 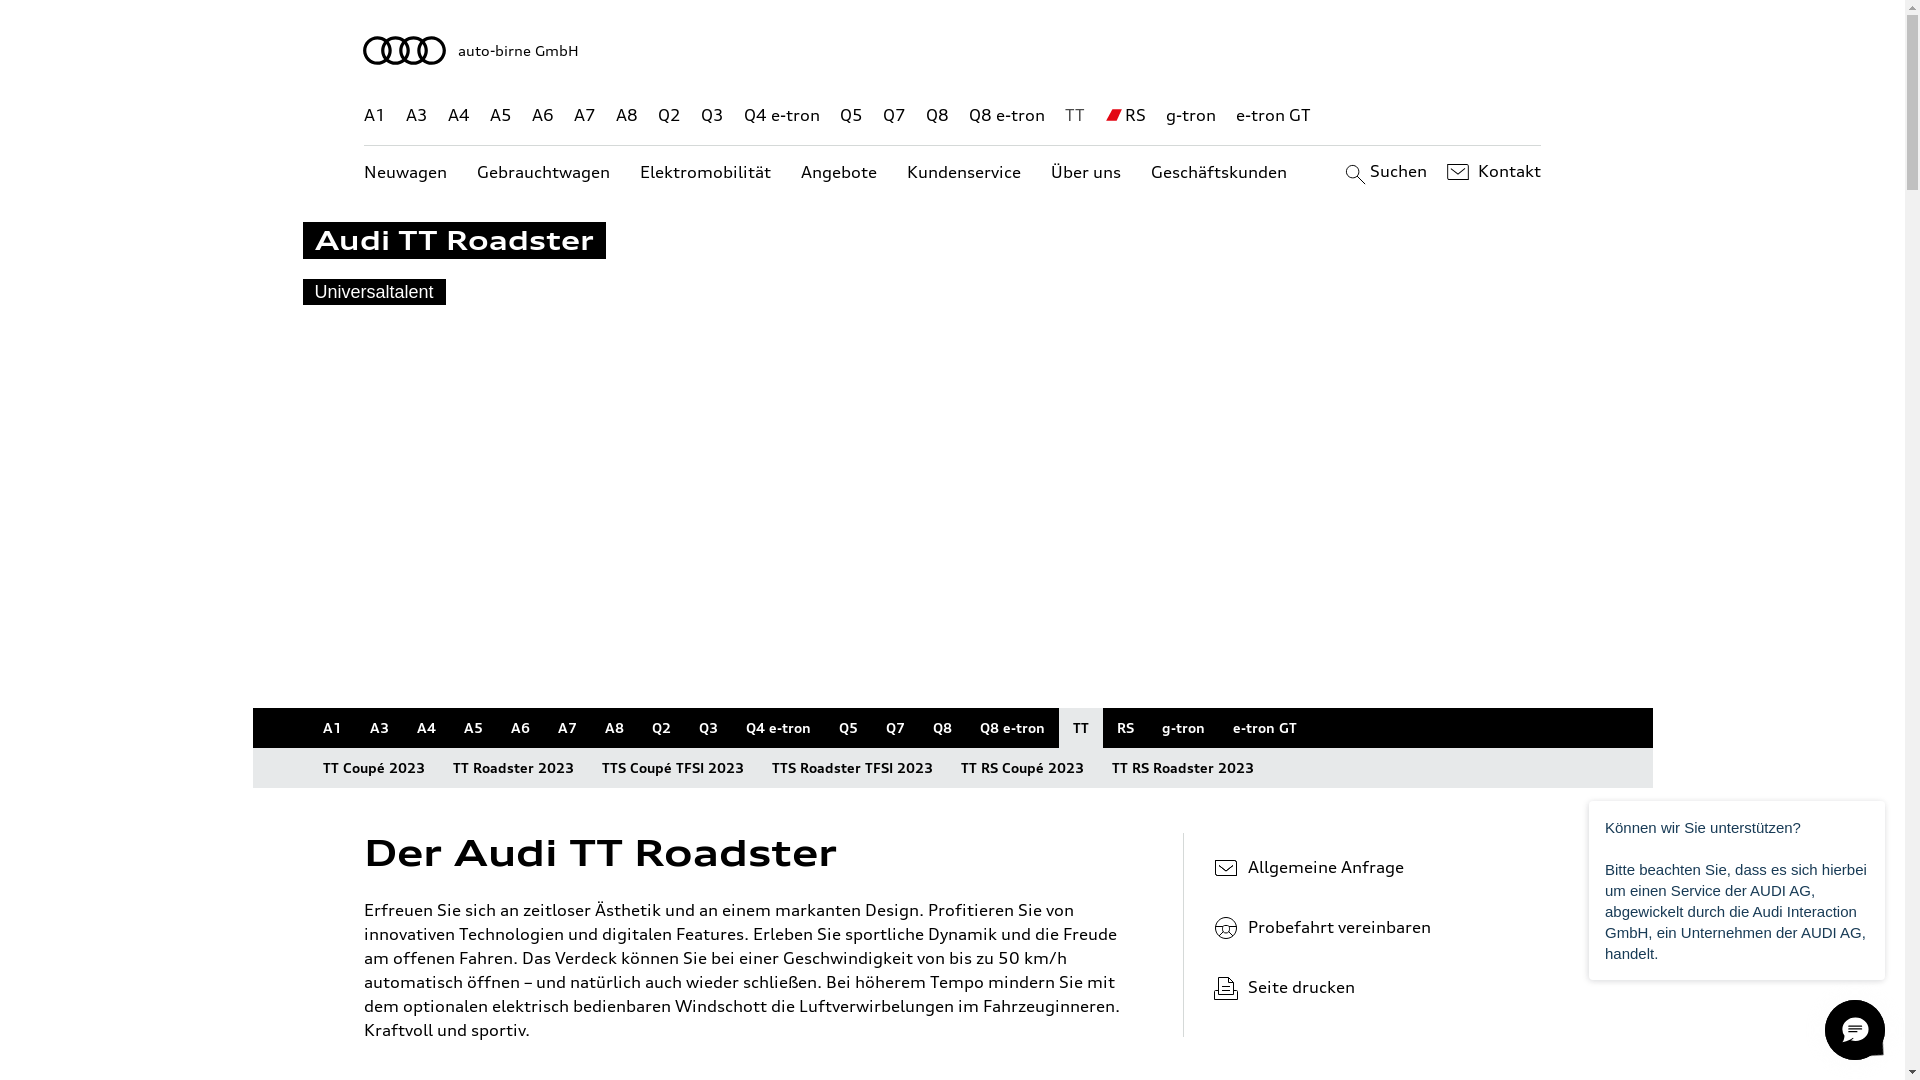 What do you see at coordinates (543, 116) in the screenshot?
I see `A6` at bounding box center [543, 116].